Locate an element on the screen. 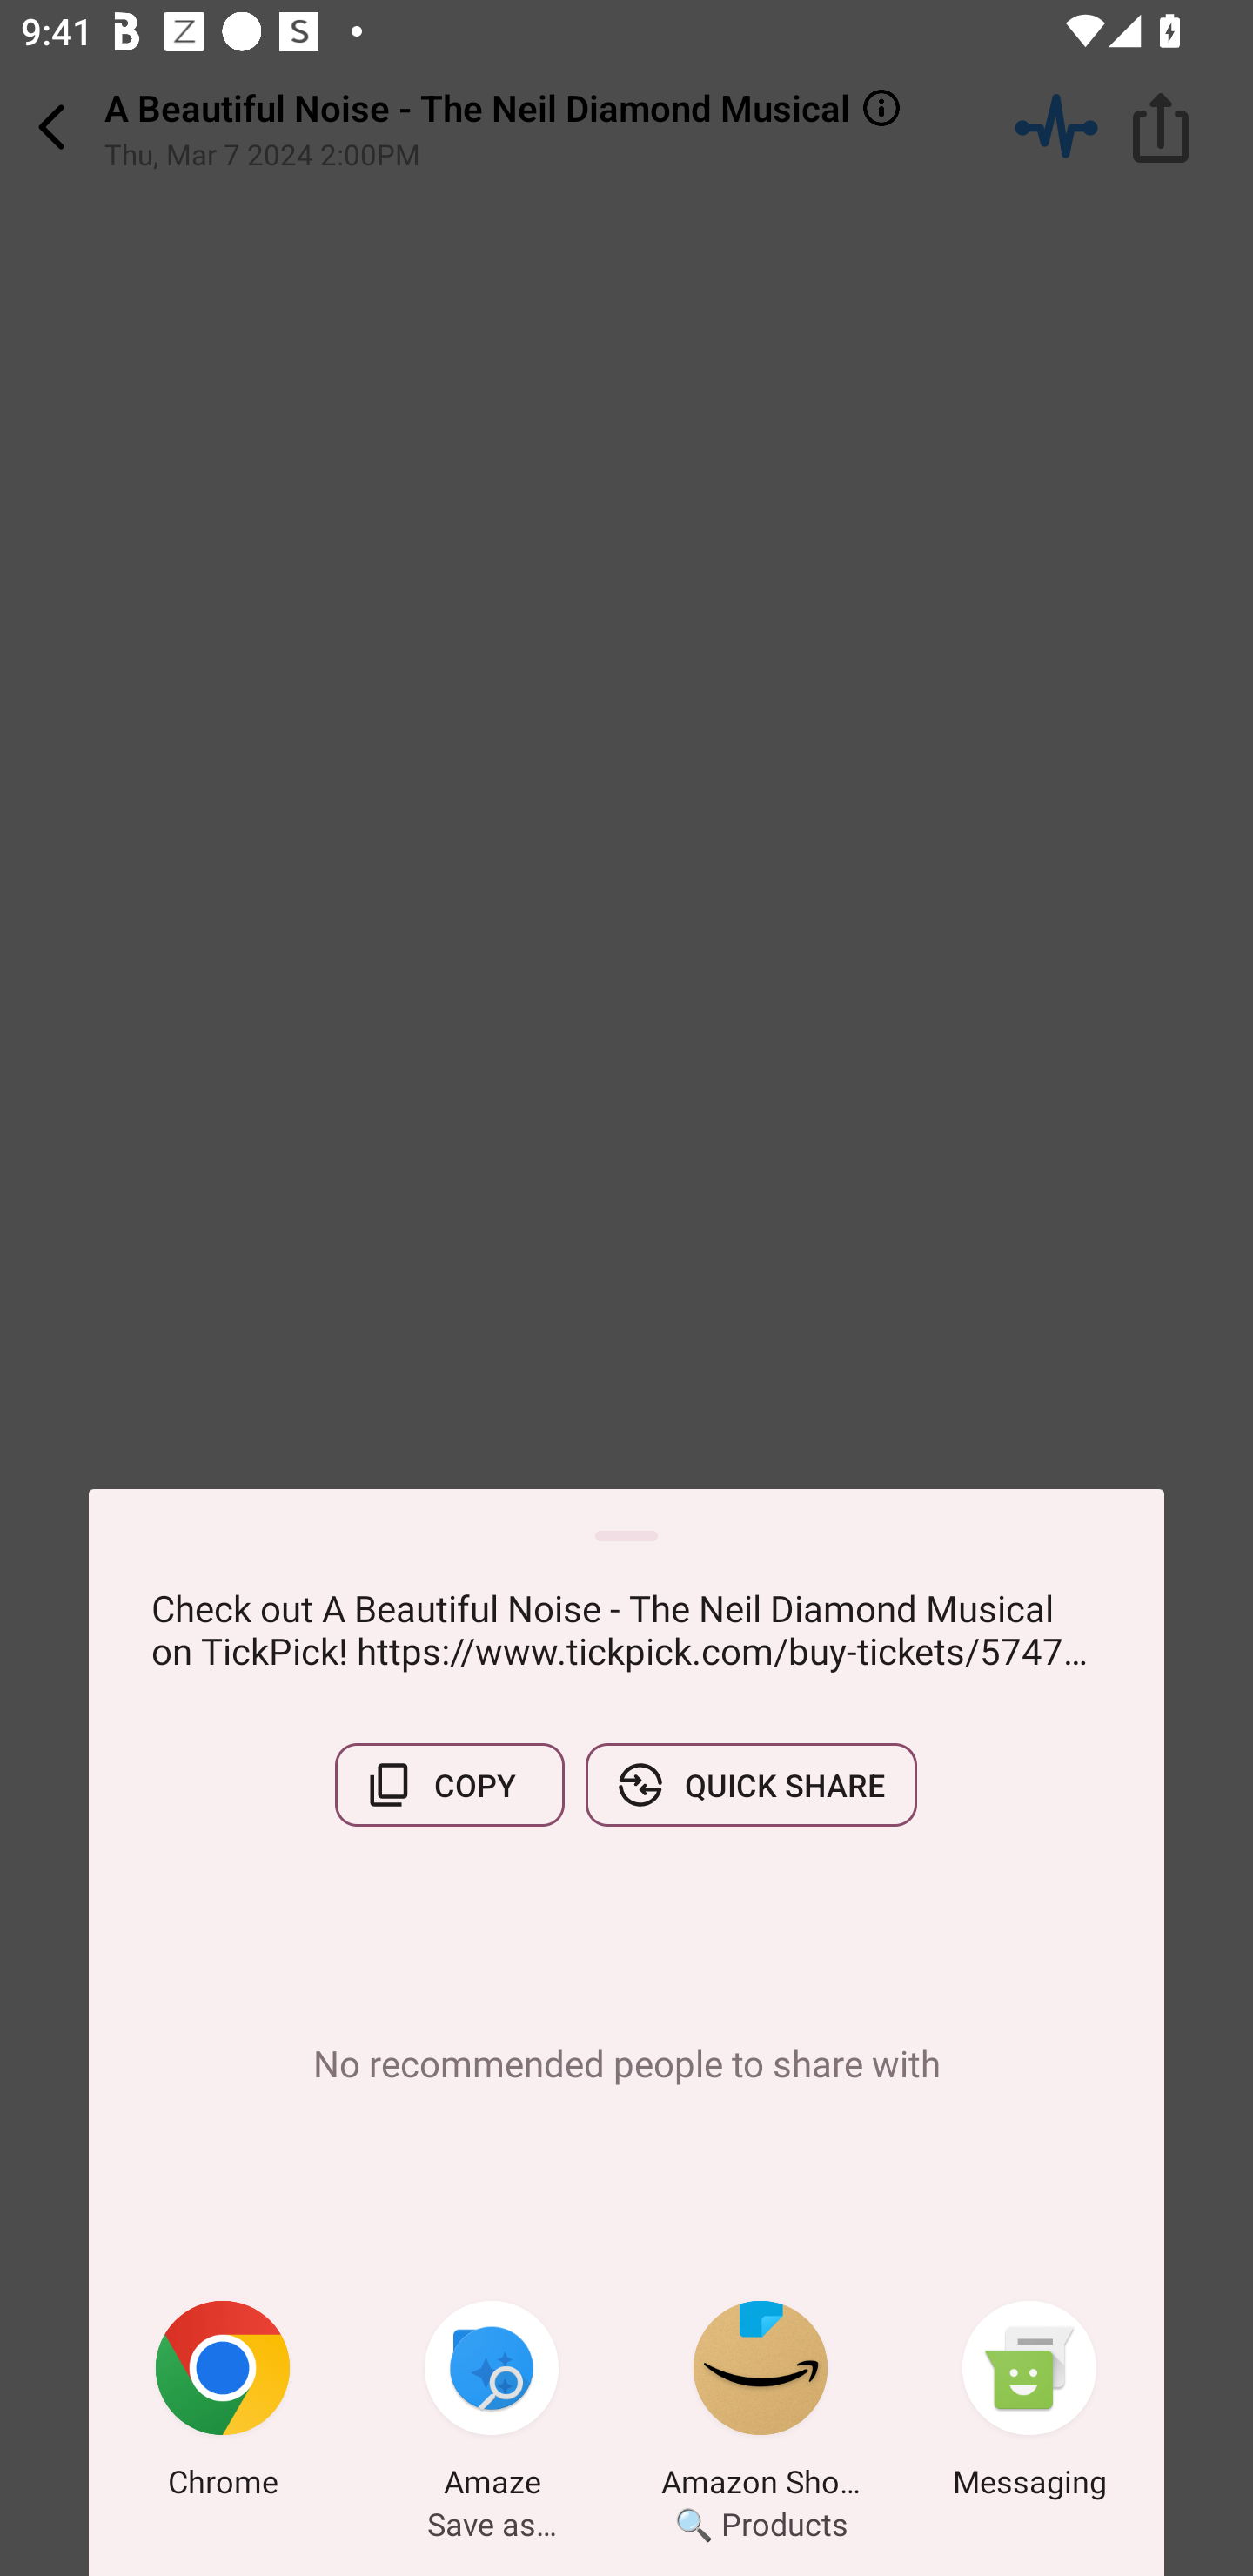  Amazon Shopping 🔍 Products is located at coordinates (761, 2405).